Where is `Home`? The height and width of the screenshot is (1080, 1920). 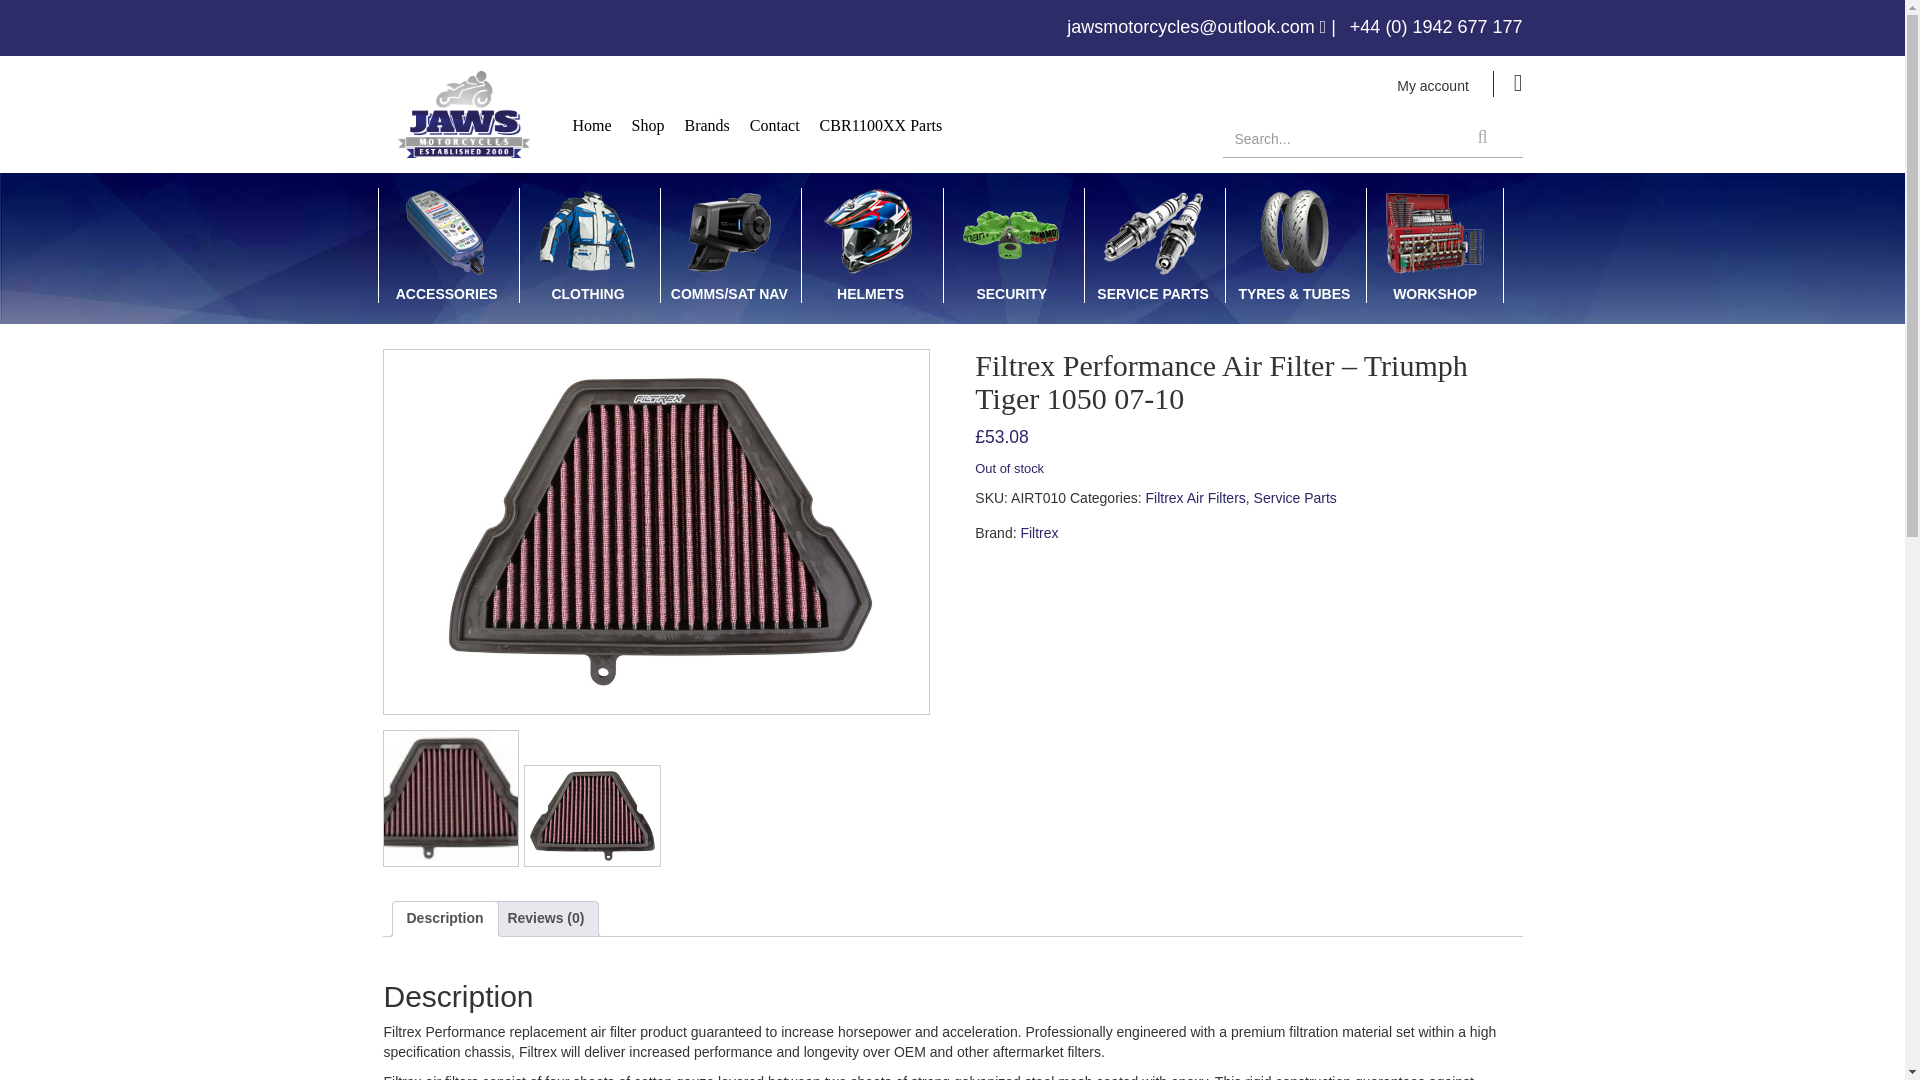
Home is located at coordinates (591, 125).